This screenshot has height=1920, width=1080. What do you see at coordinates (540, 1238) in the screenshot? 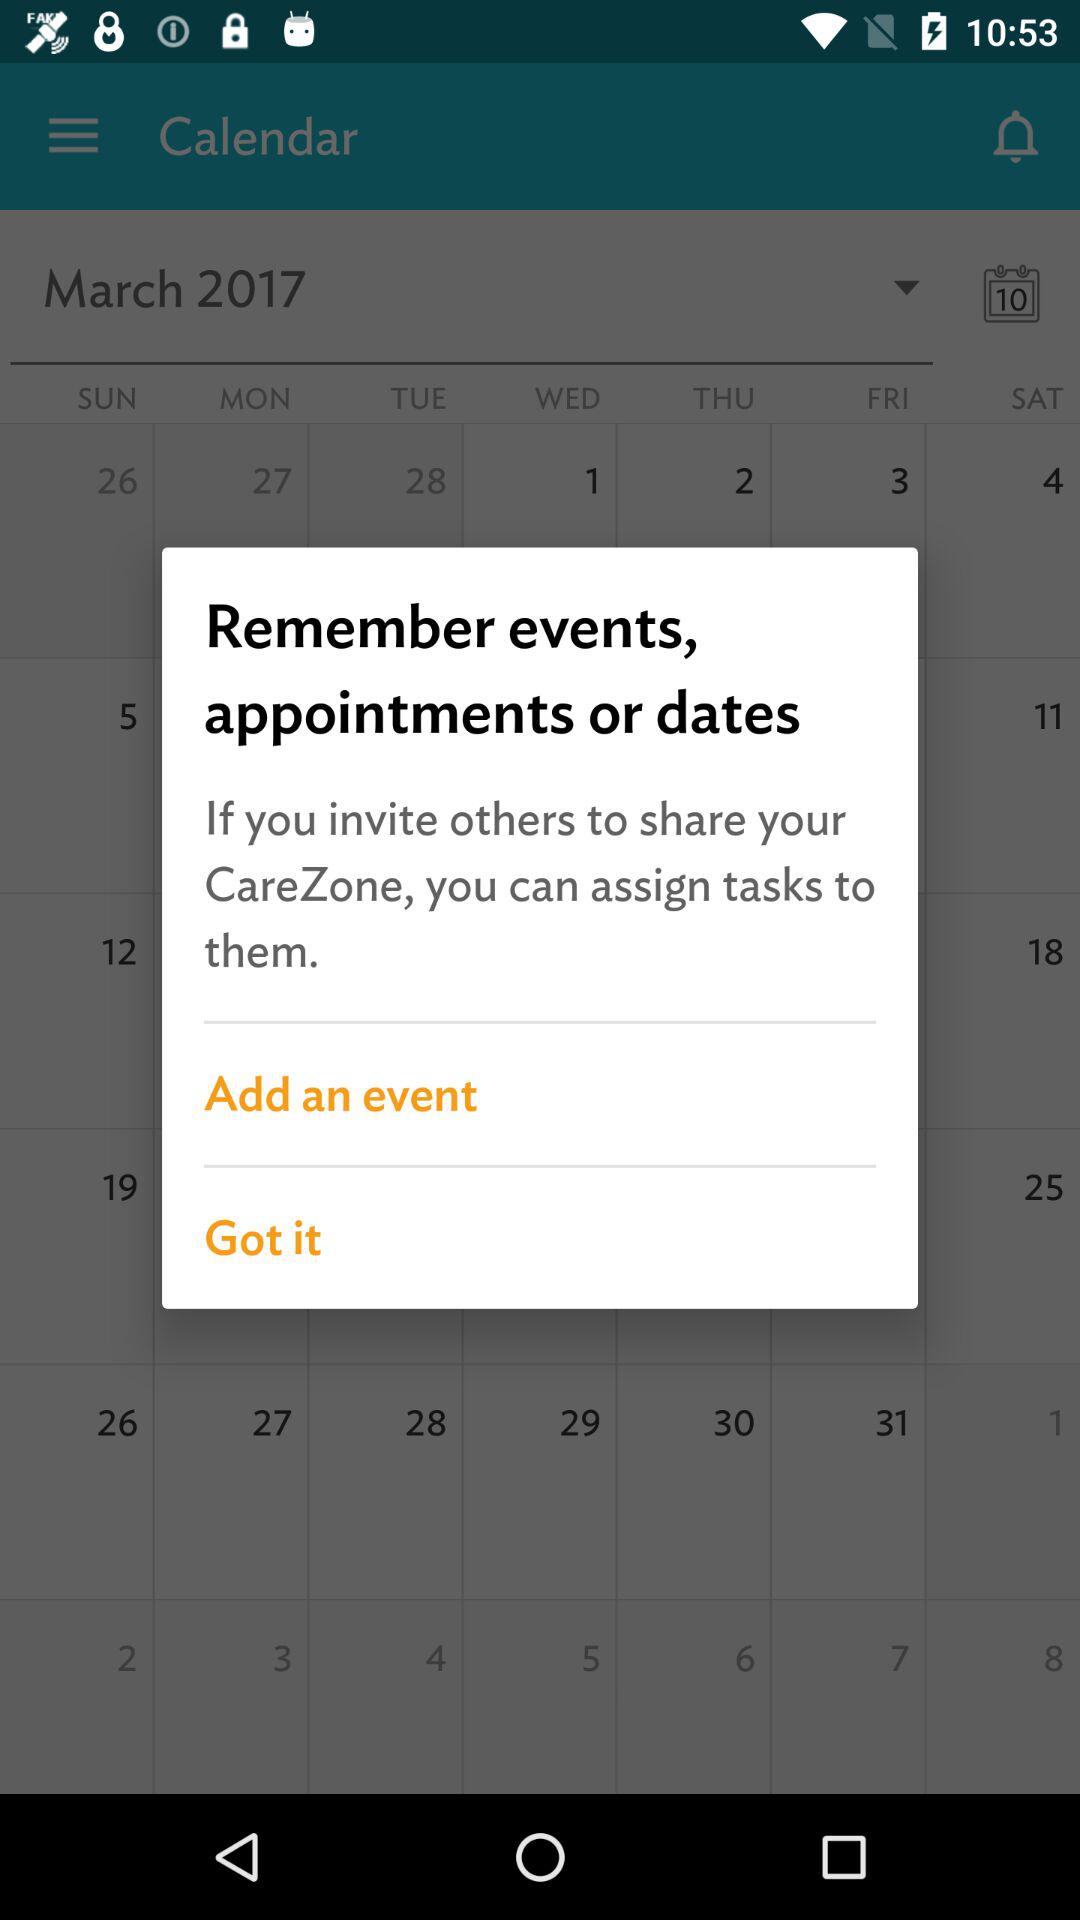
I see `swipe to the got it item` at bounding box center [540, 1238].